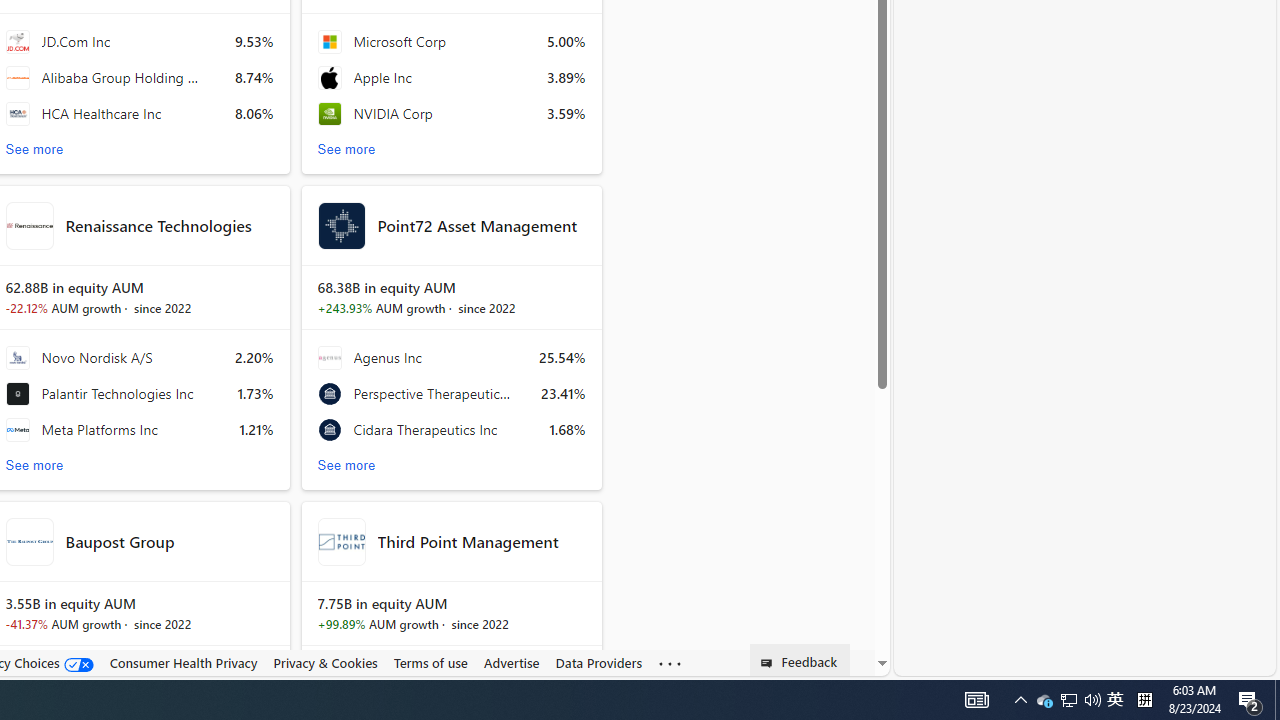 The height and width of the screenshot is (720, 1280). I want to click on Class: oneFooter_seeMore-DS-EntryPoint1-1, so click(670, 663).